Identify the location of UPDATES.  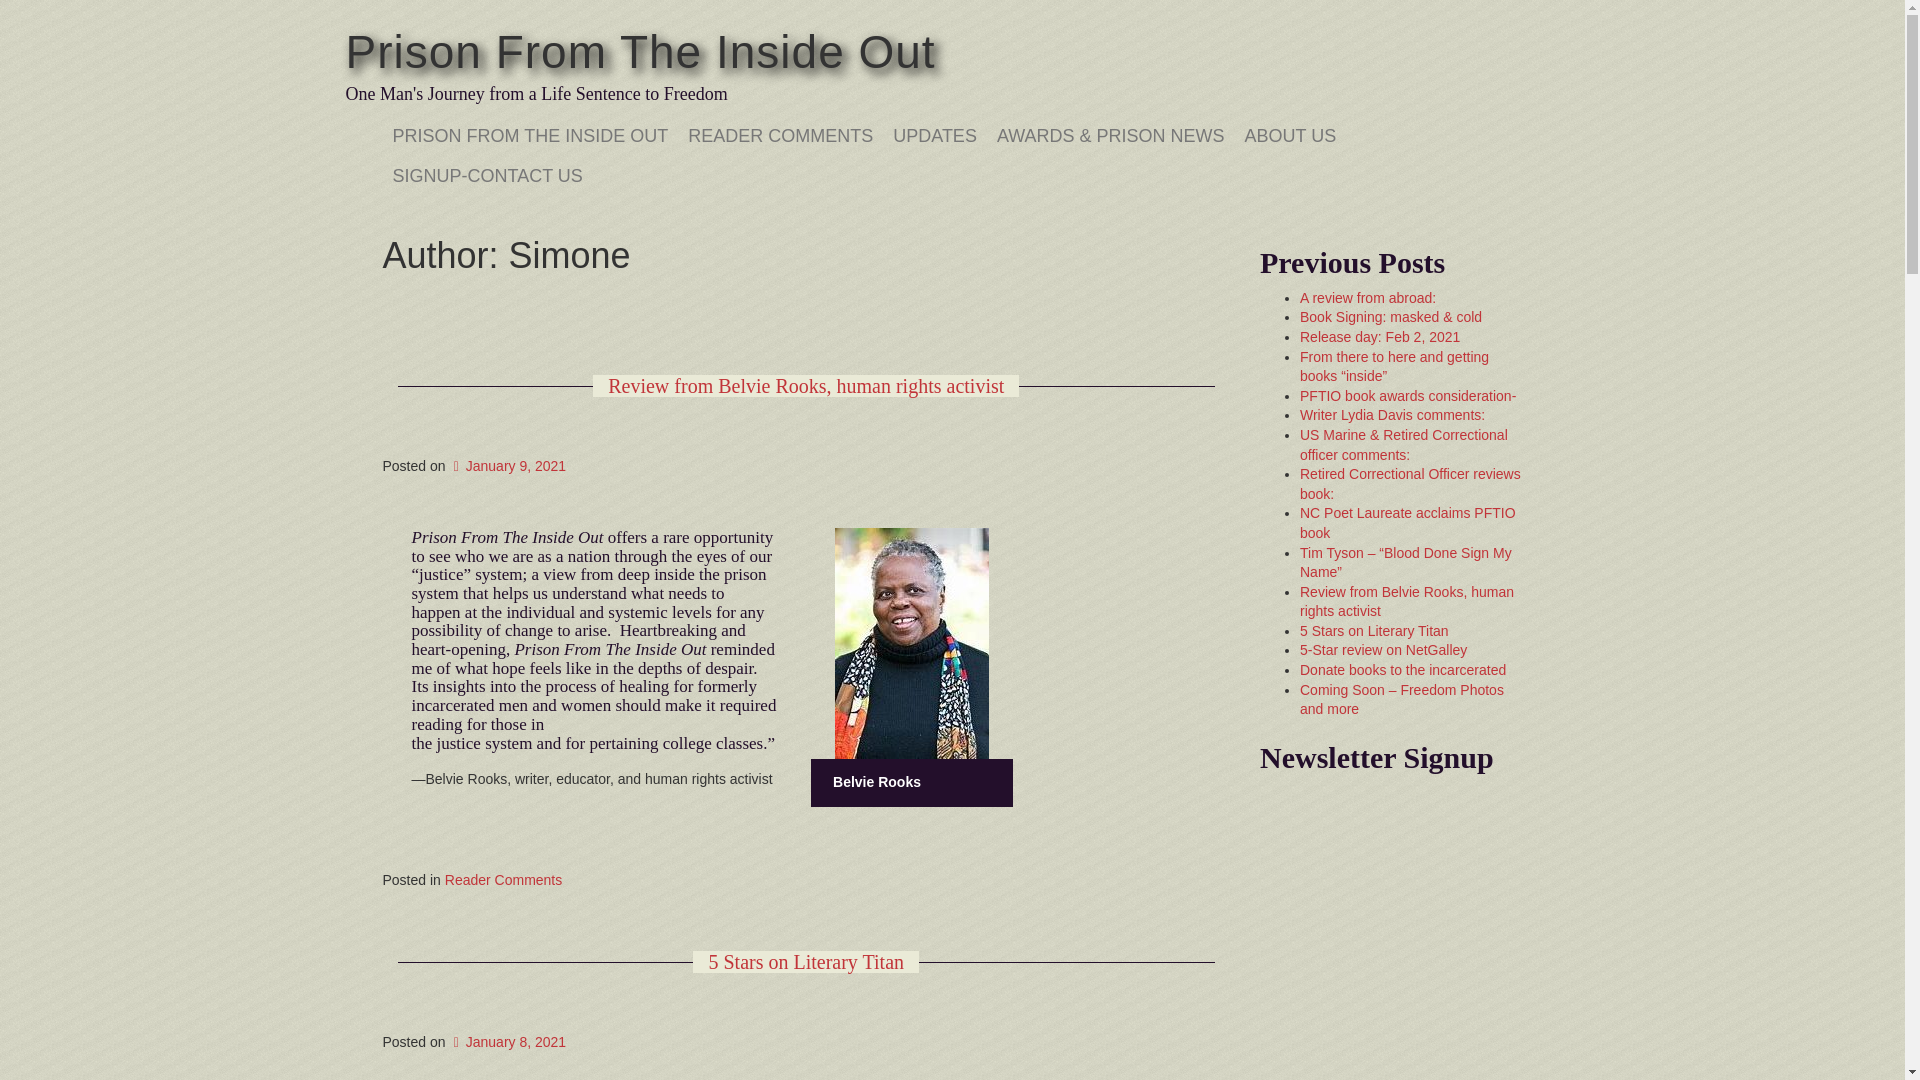
(934, 135).